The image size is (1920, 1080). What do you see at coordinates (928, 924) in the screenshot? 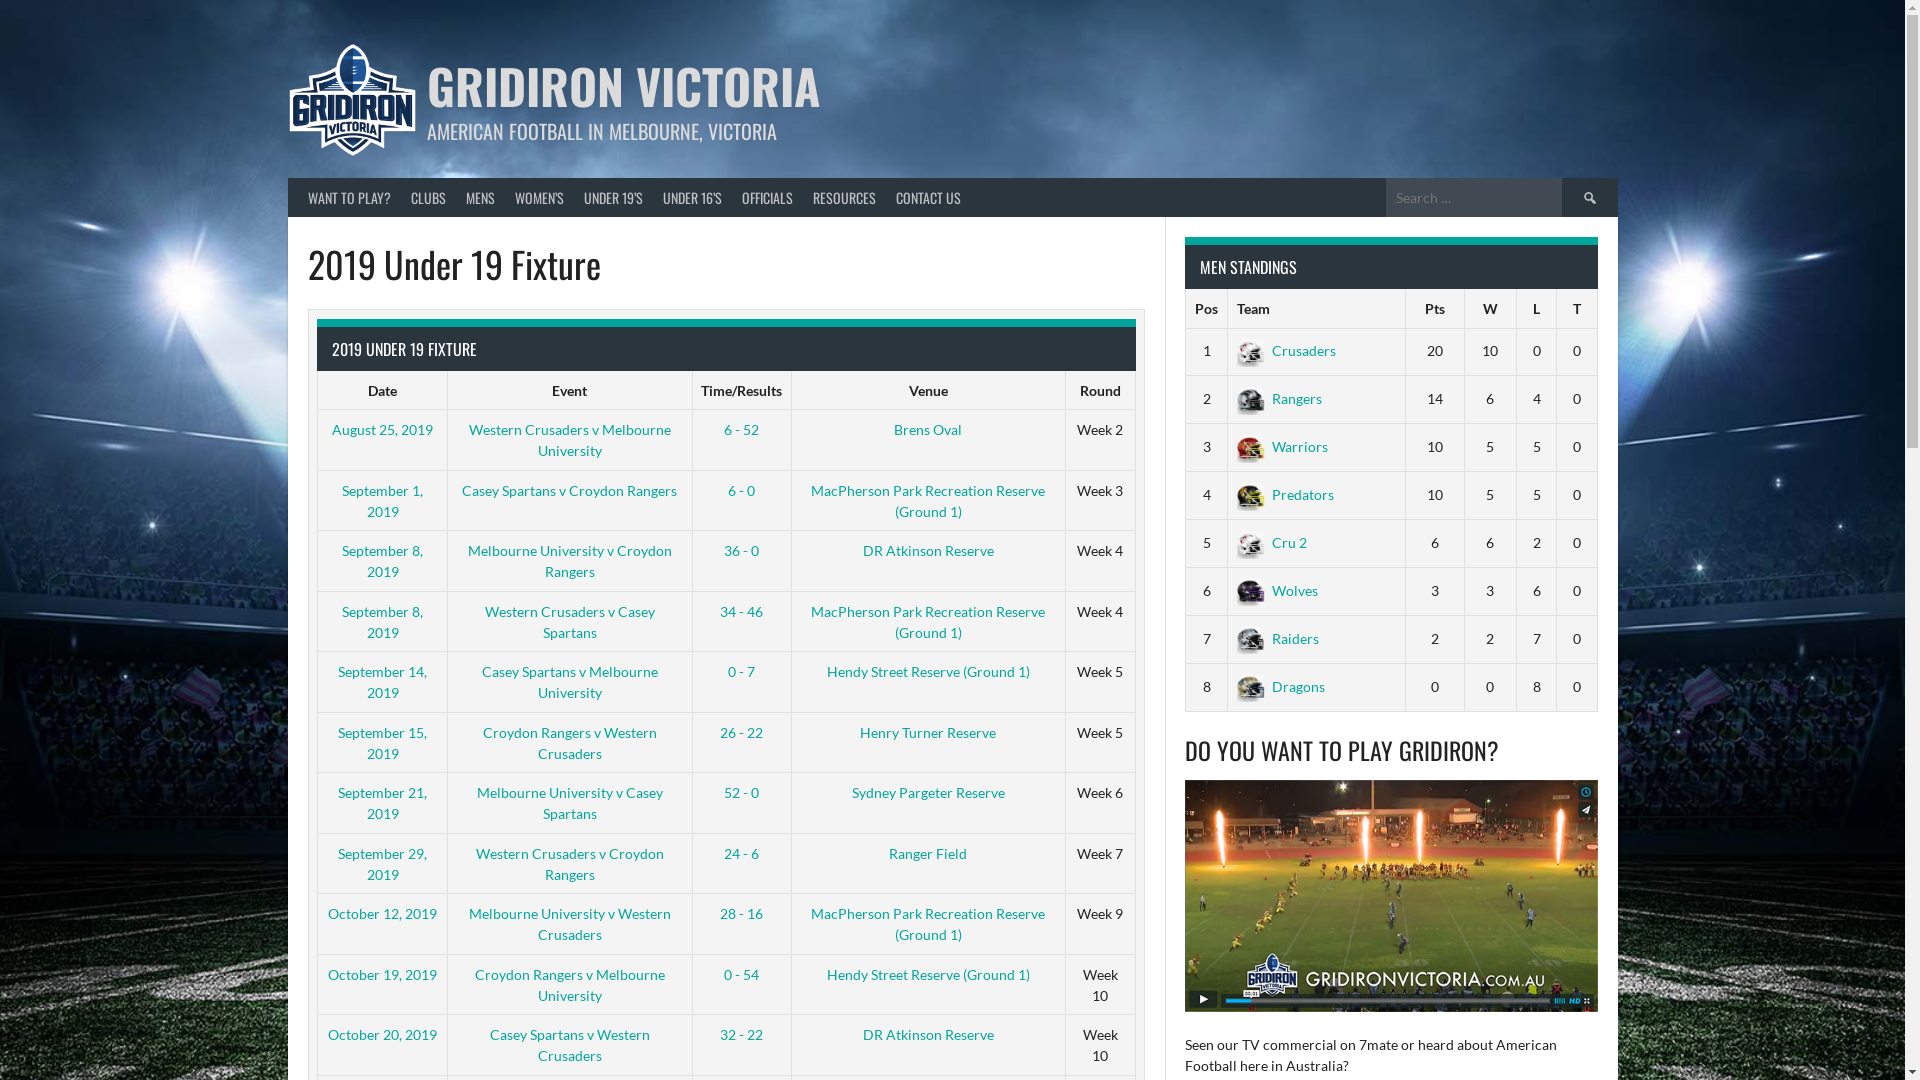
I see `MacPherson Park Recreation Reserve (Ground 1)` at bounding box center [928, 924].